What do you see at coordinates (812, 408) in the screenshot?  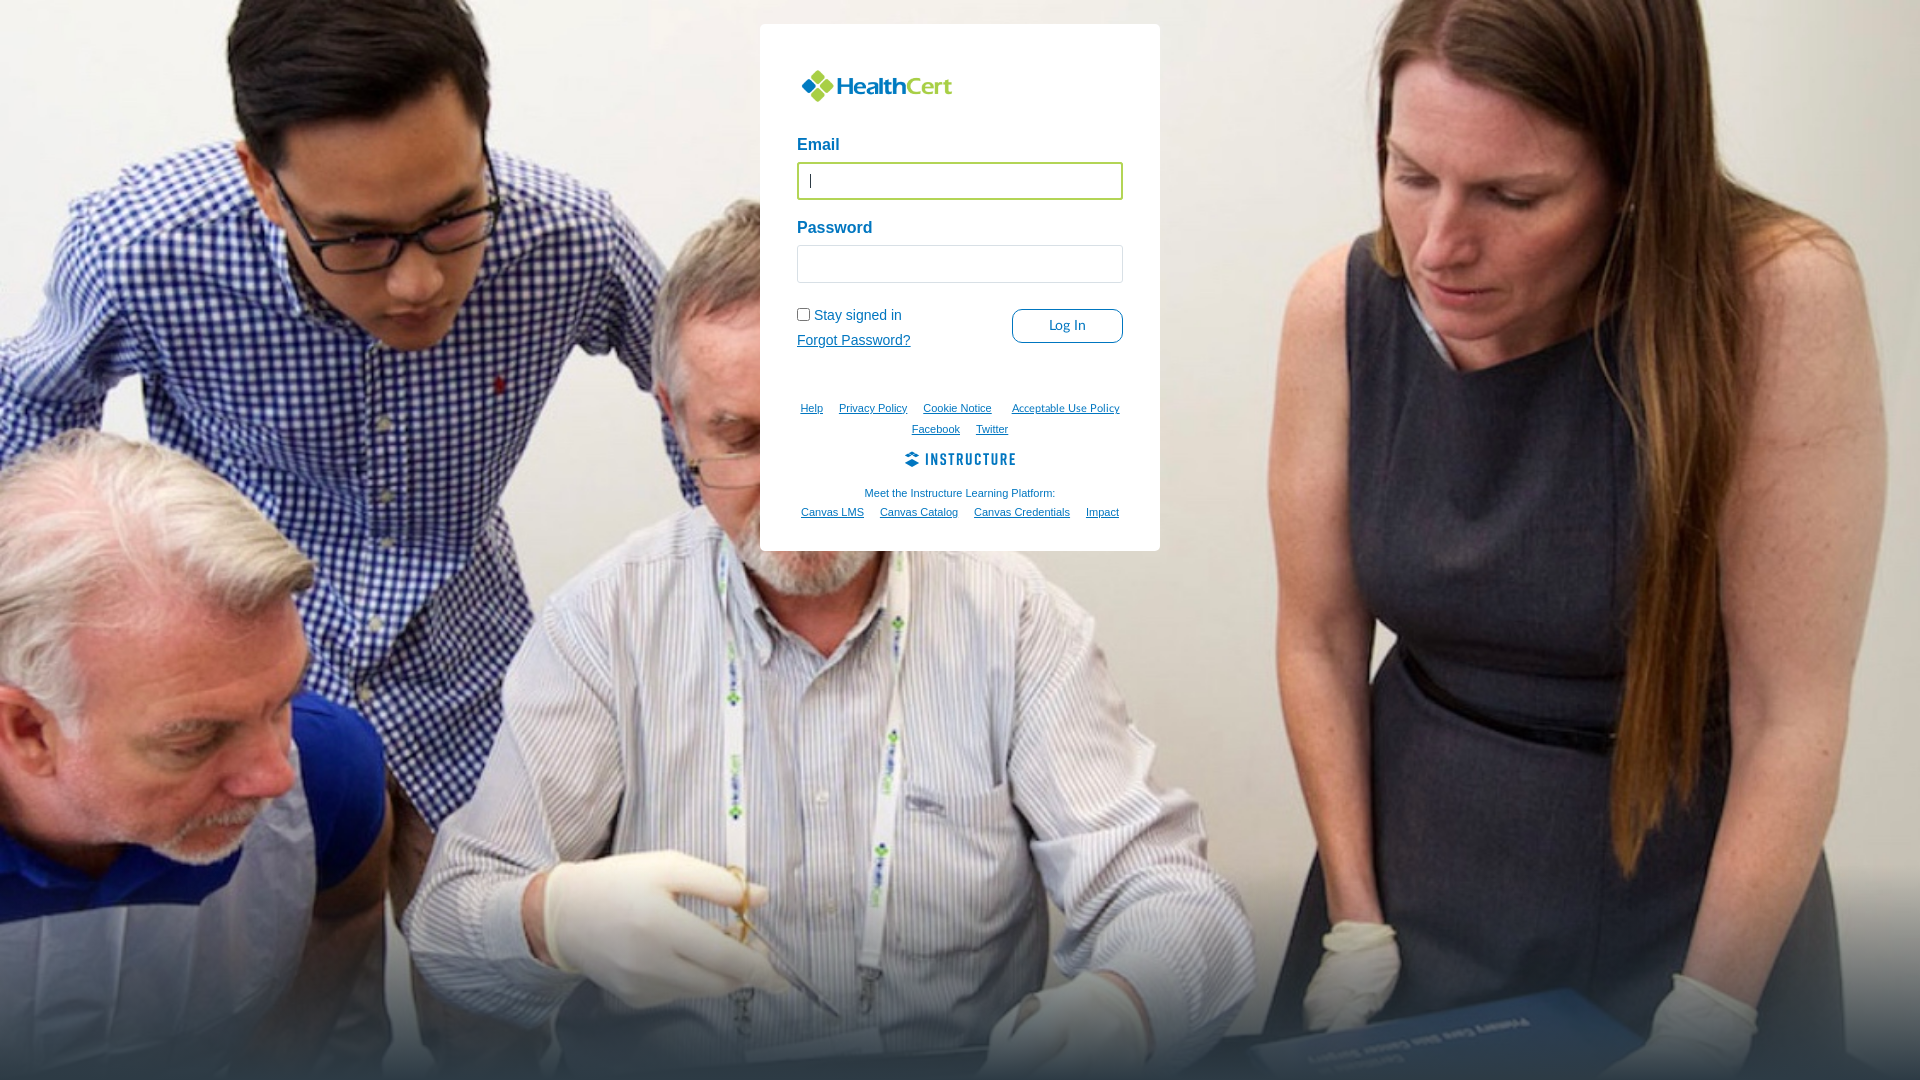 I see `Help` at bounding box center [812, 408].